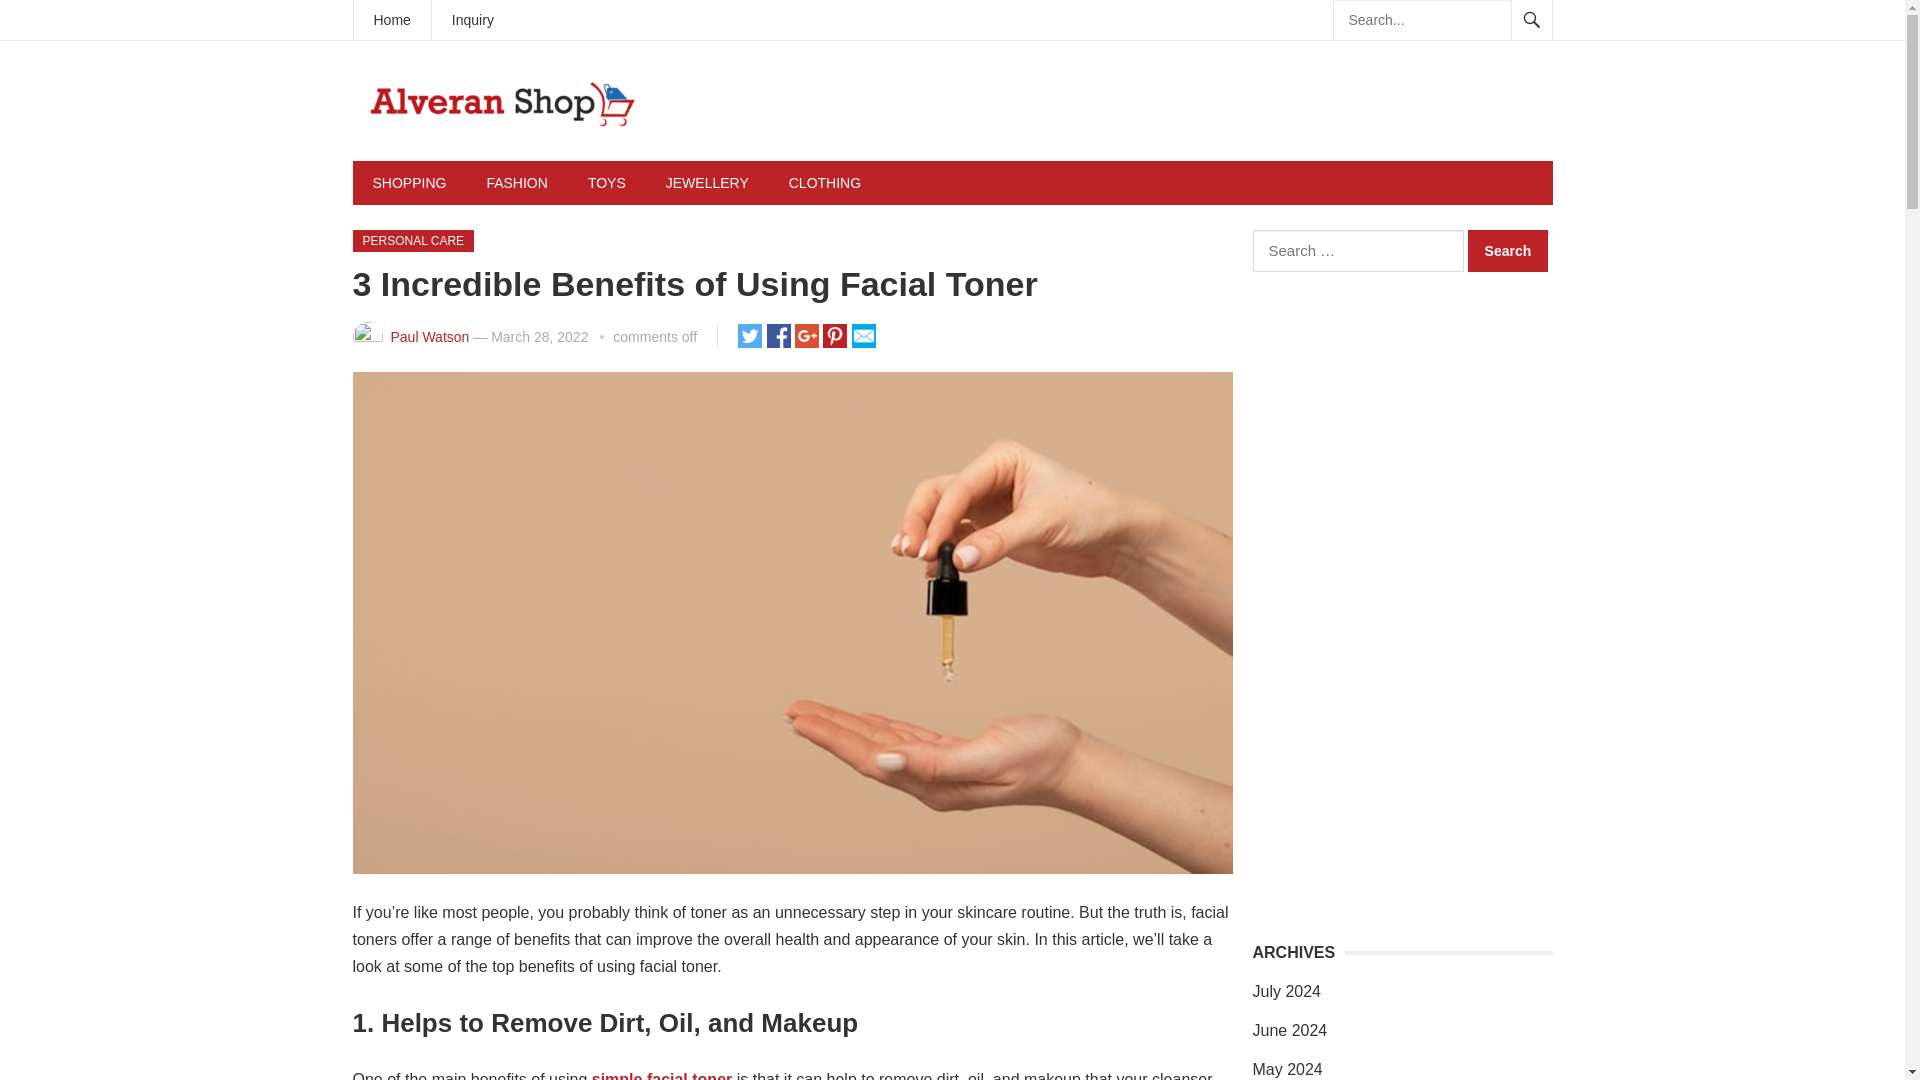  Describe the element at coordinates (412, 240) in the screenshot. I see `View all posts in Personal Care` at that location.